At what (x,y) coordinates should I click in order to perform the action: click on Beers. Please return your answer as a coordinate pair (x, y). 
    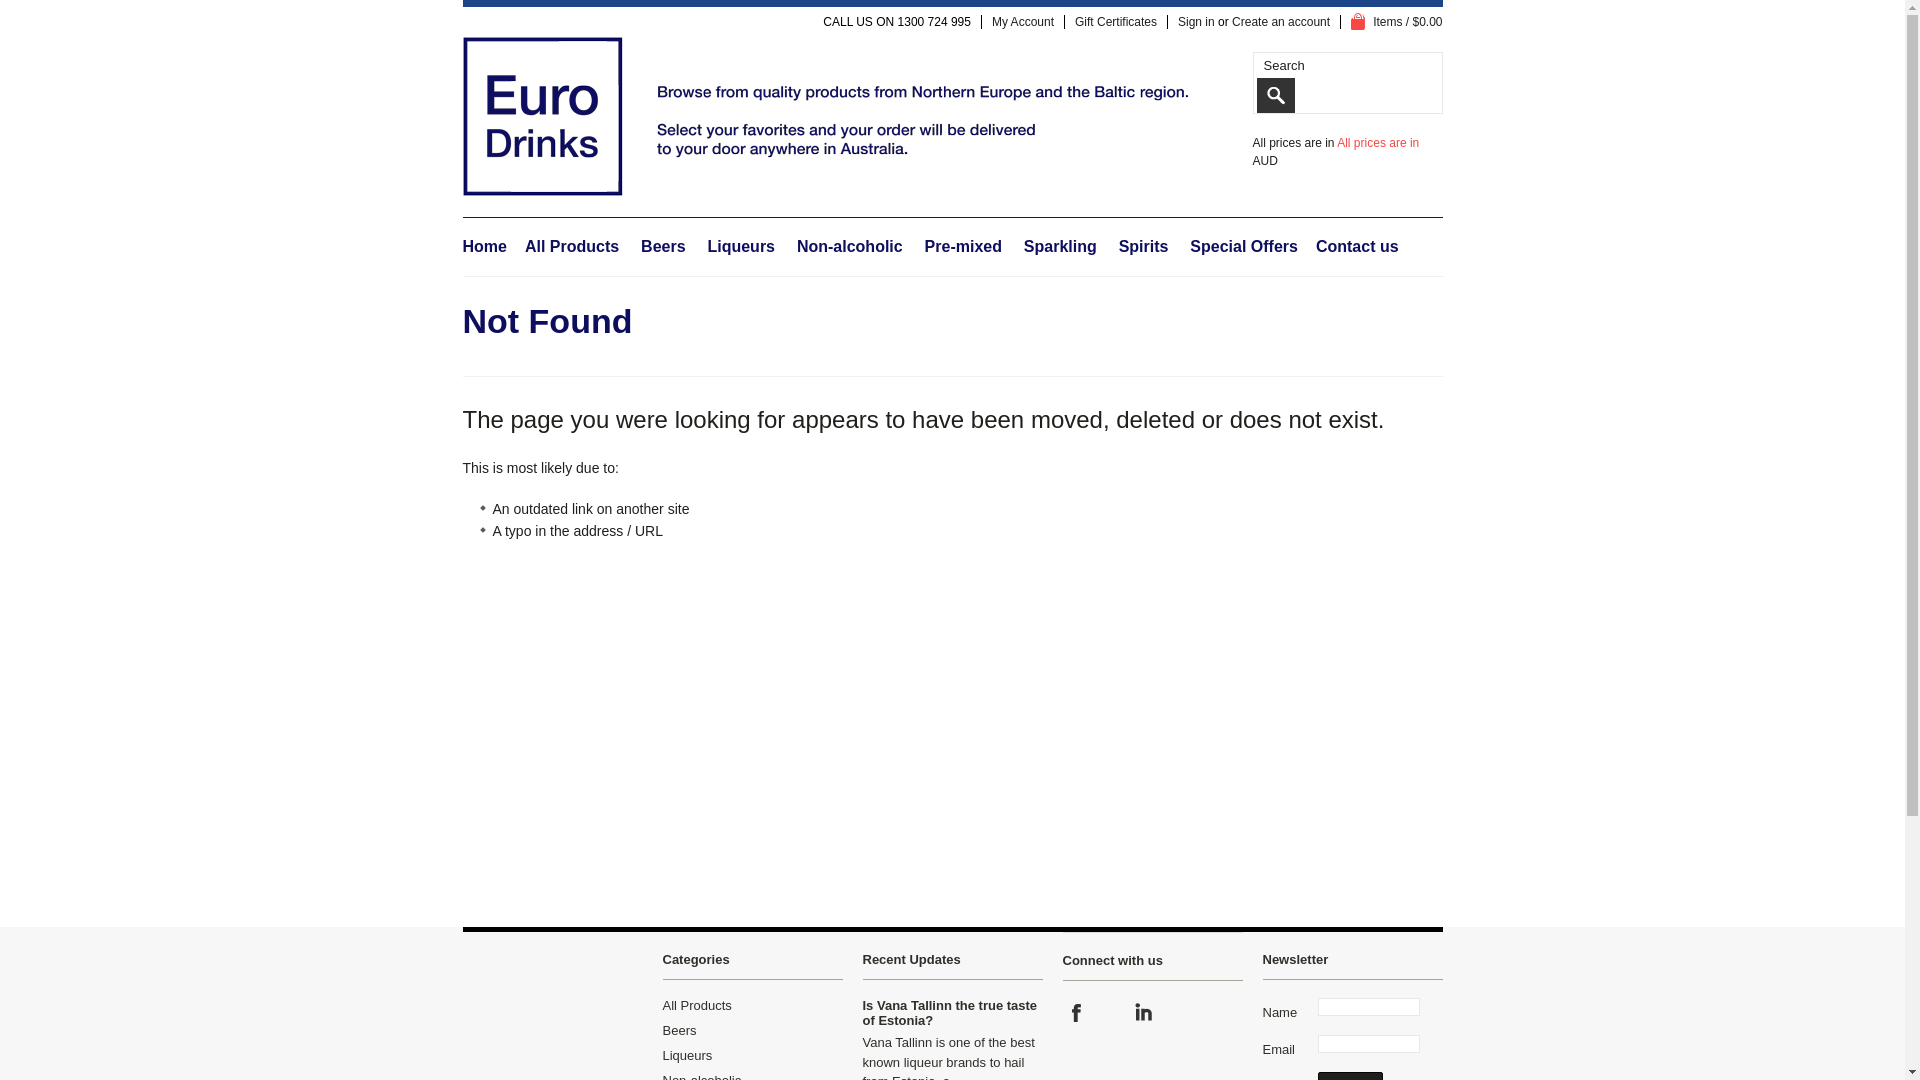
    Looking at the image, I should click on (679, 1030).